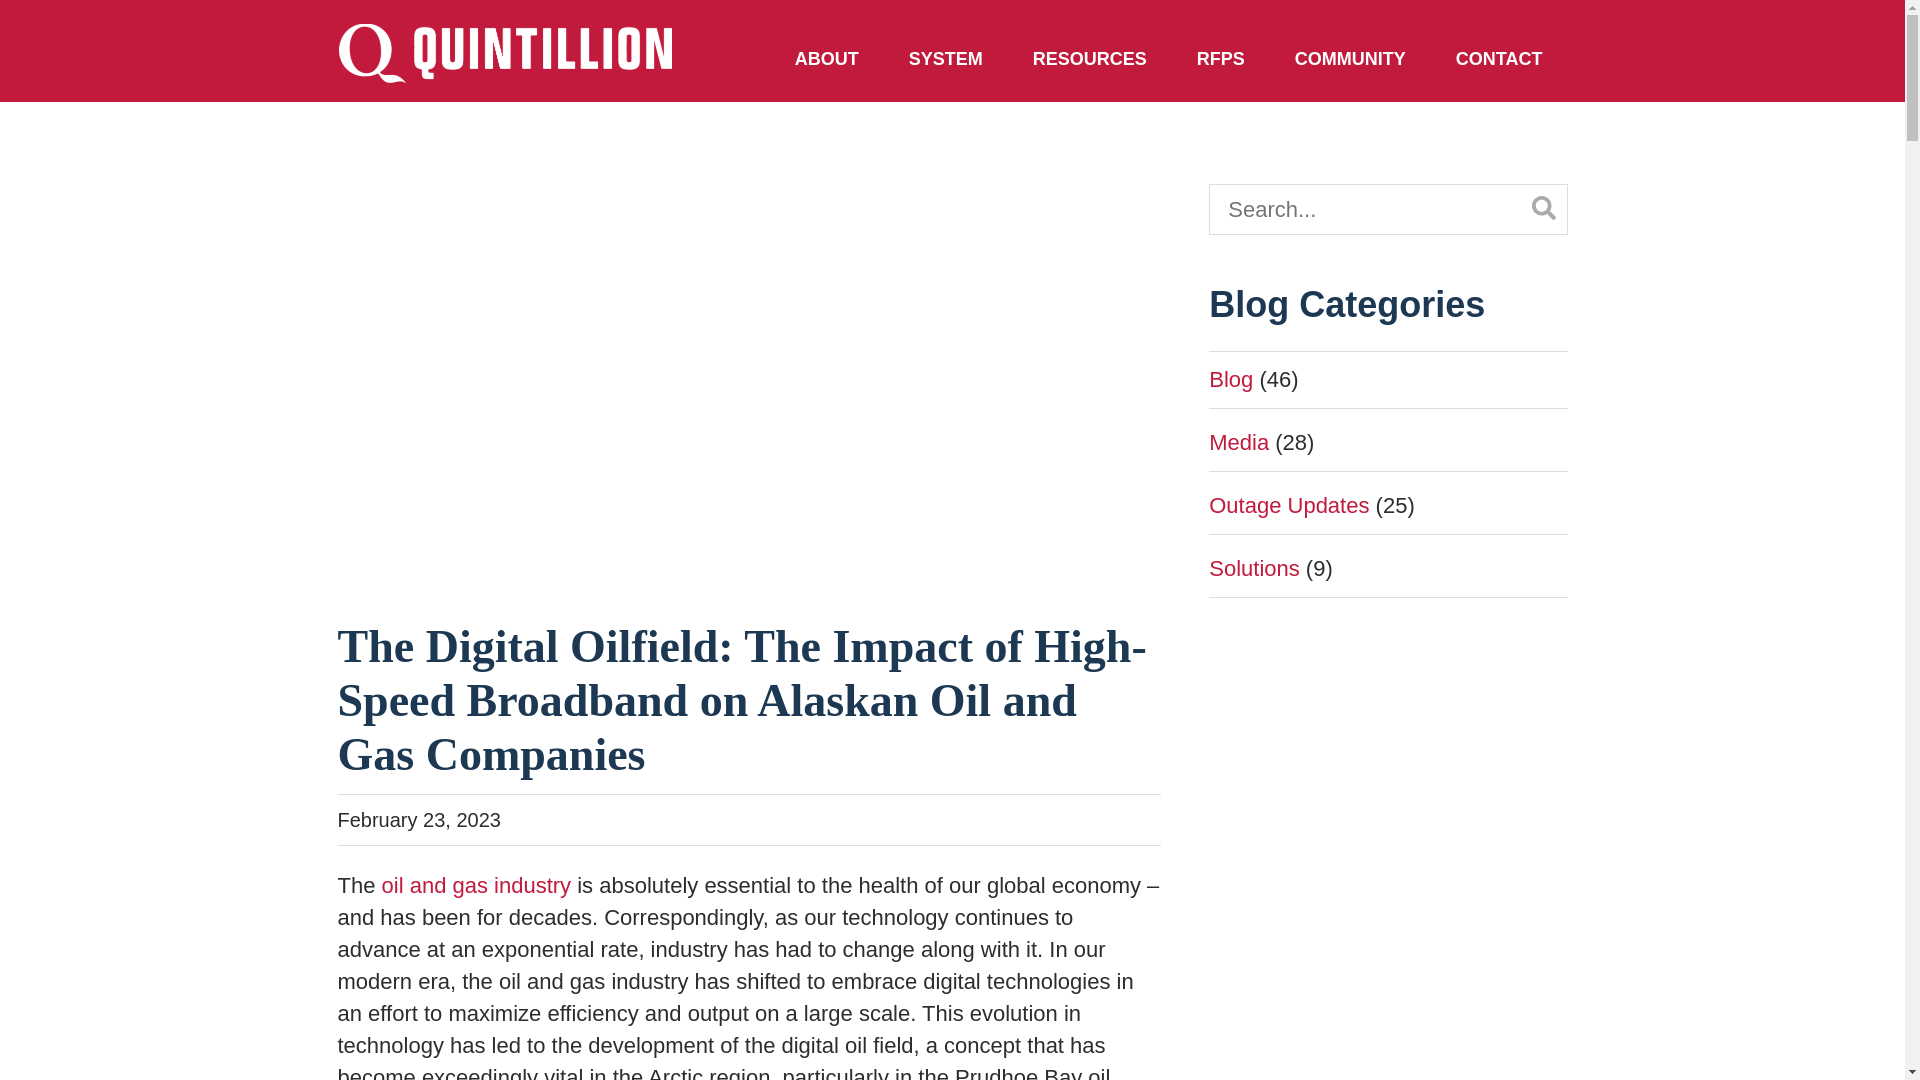 This screenshot has height=1080, width=1920. I want to click on SYSTEM, so click(946, 60).